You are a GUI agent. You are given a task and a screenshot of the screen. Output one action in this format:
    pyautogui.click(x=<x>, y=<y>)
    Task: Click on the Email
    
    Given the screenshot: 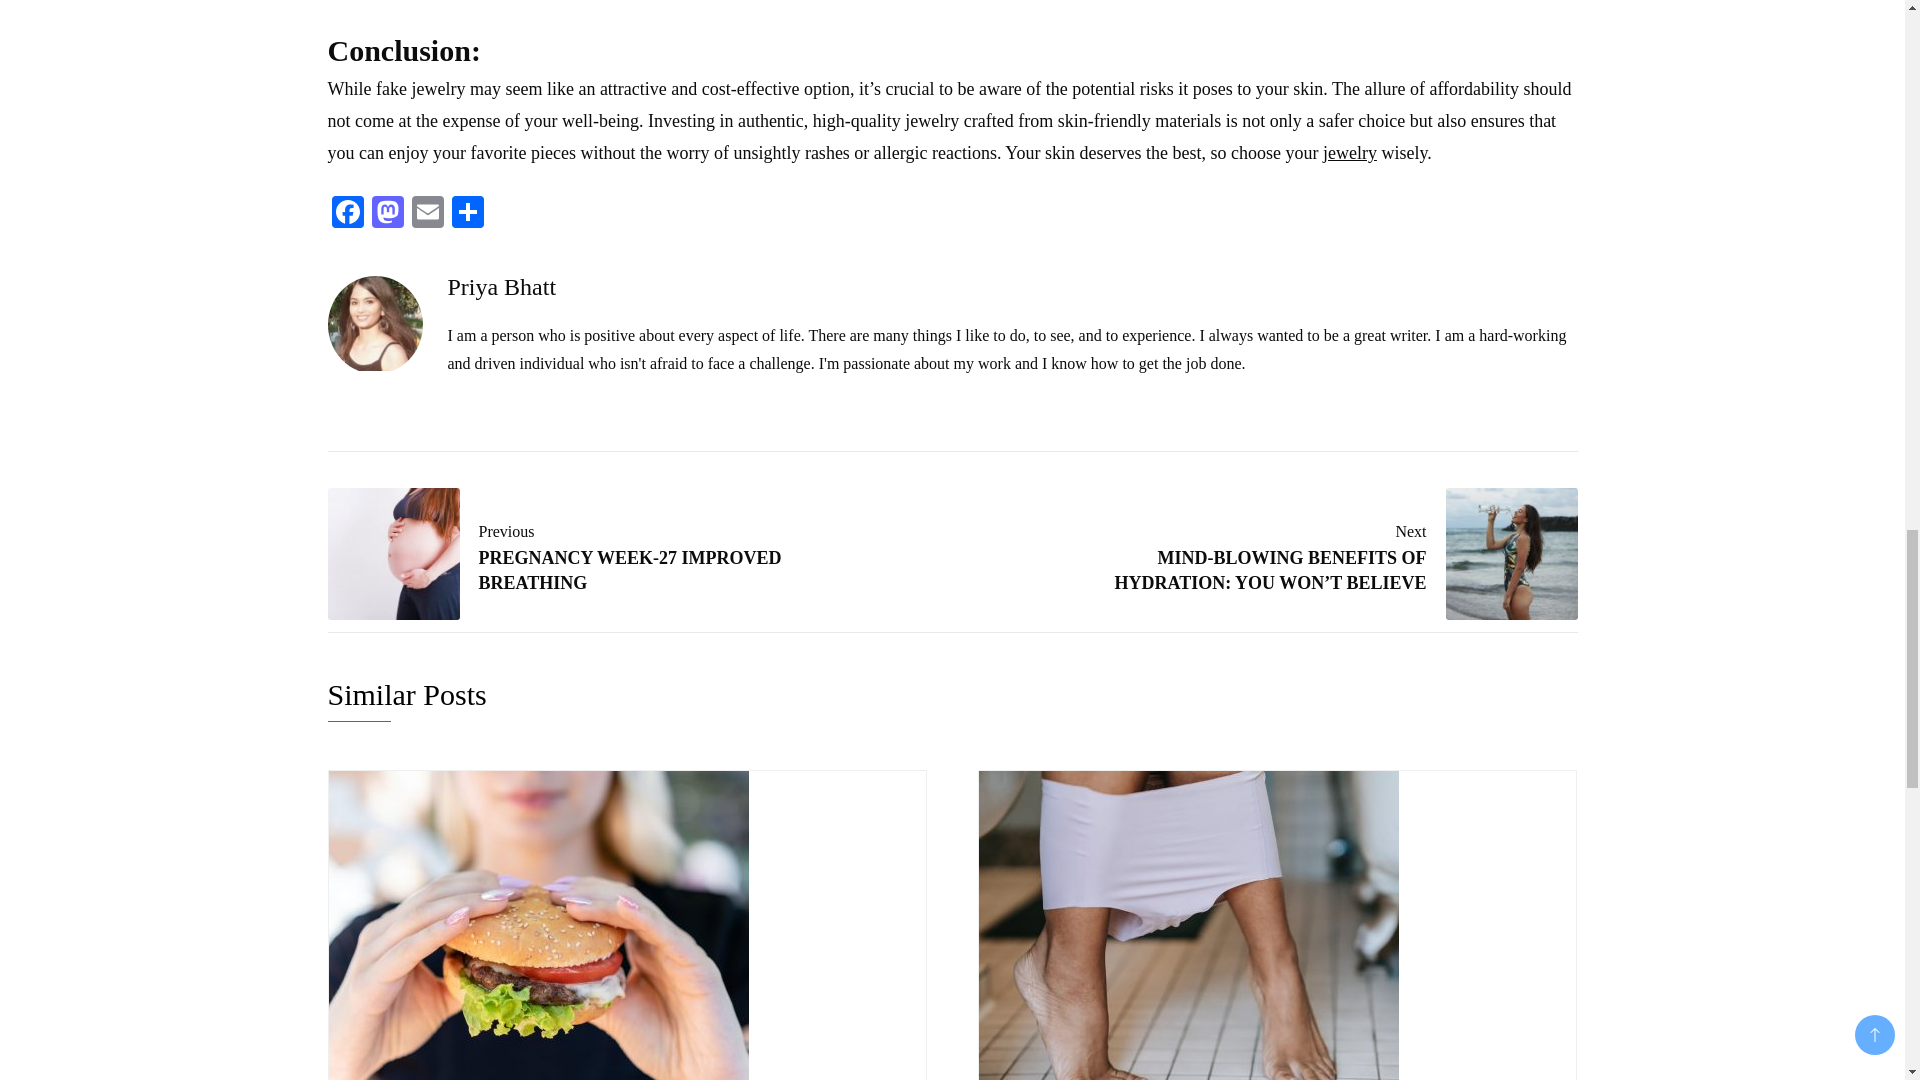 What is the action you would take?
    pyautogui.click(x=388, y=214)
    